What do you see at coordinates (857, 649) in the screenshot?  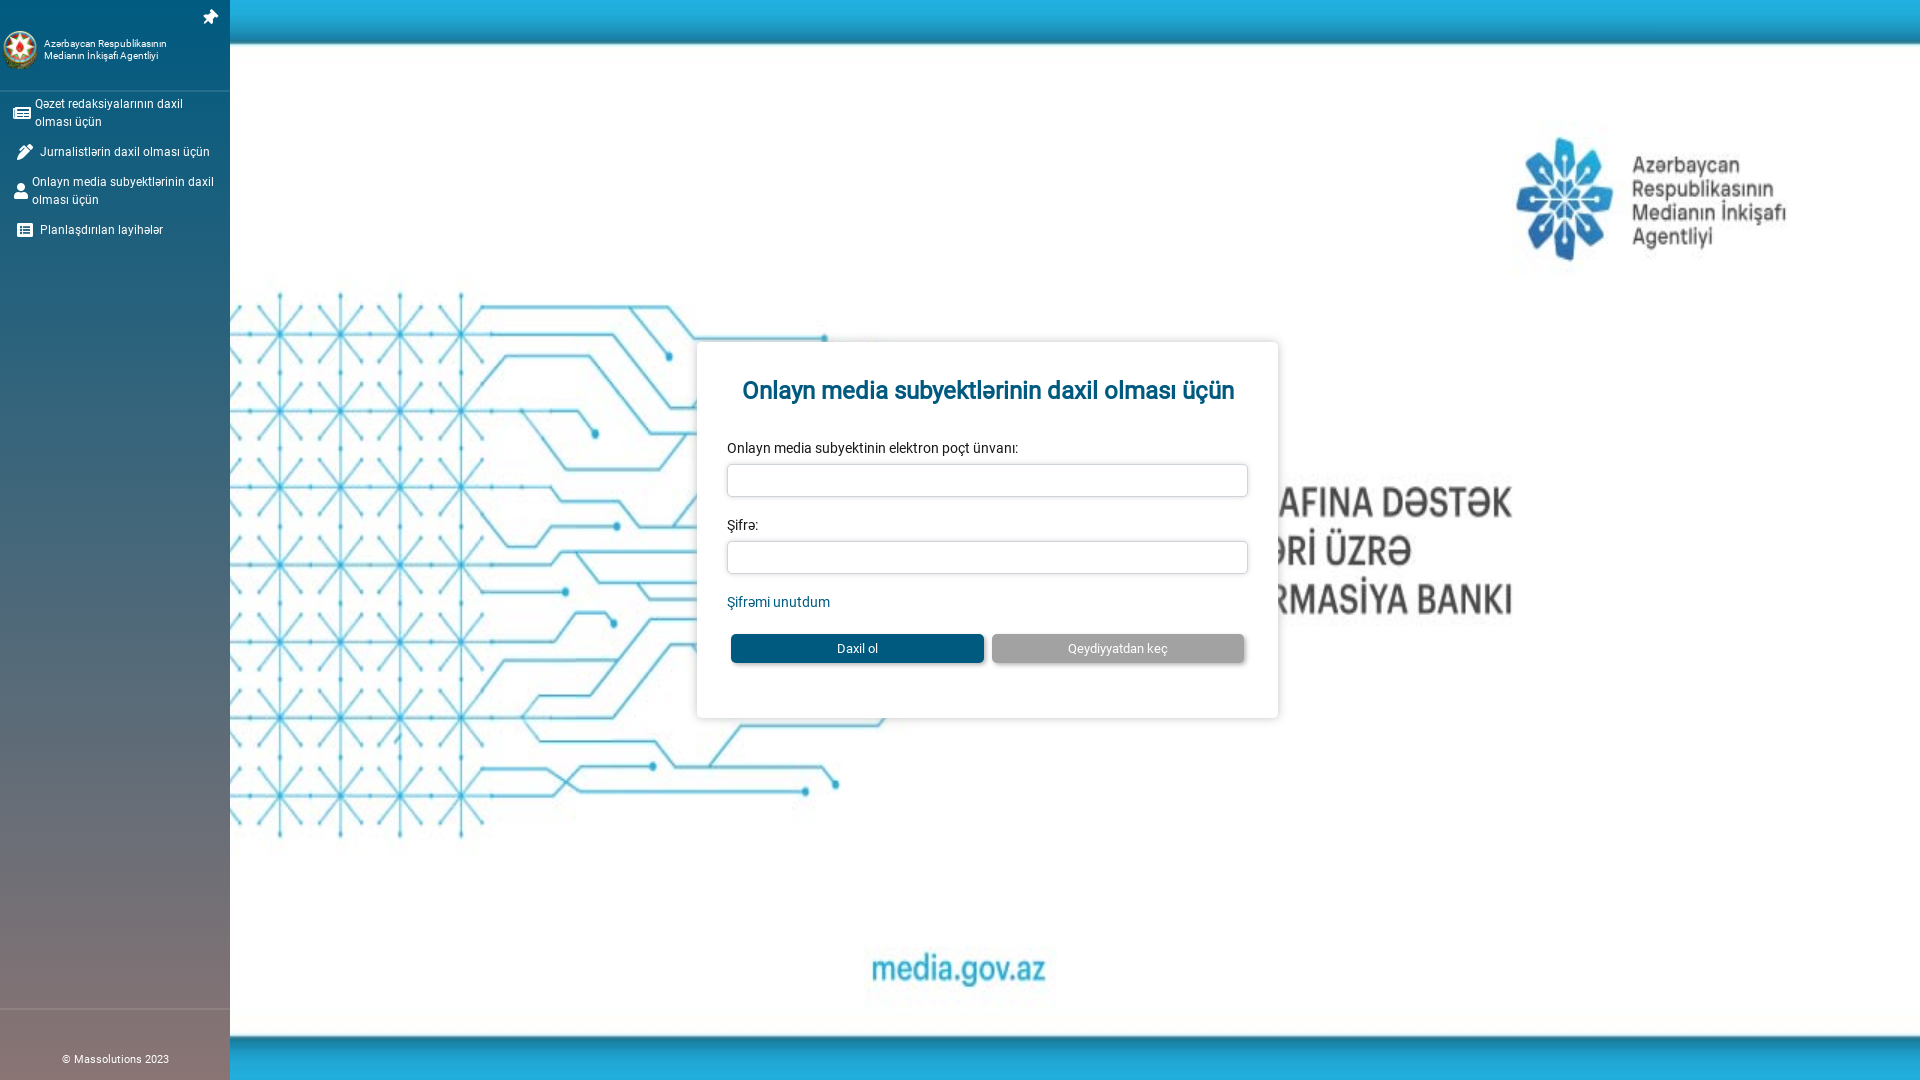 I see `Daxil ol` at bounding box center [857, 649].